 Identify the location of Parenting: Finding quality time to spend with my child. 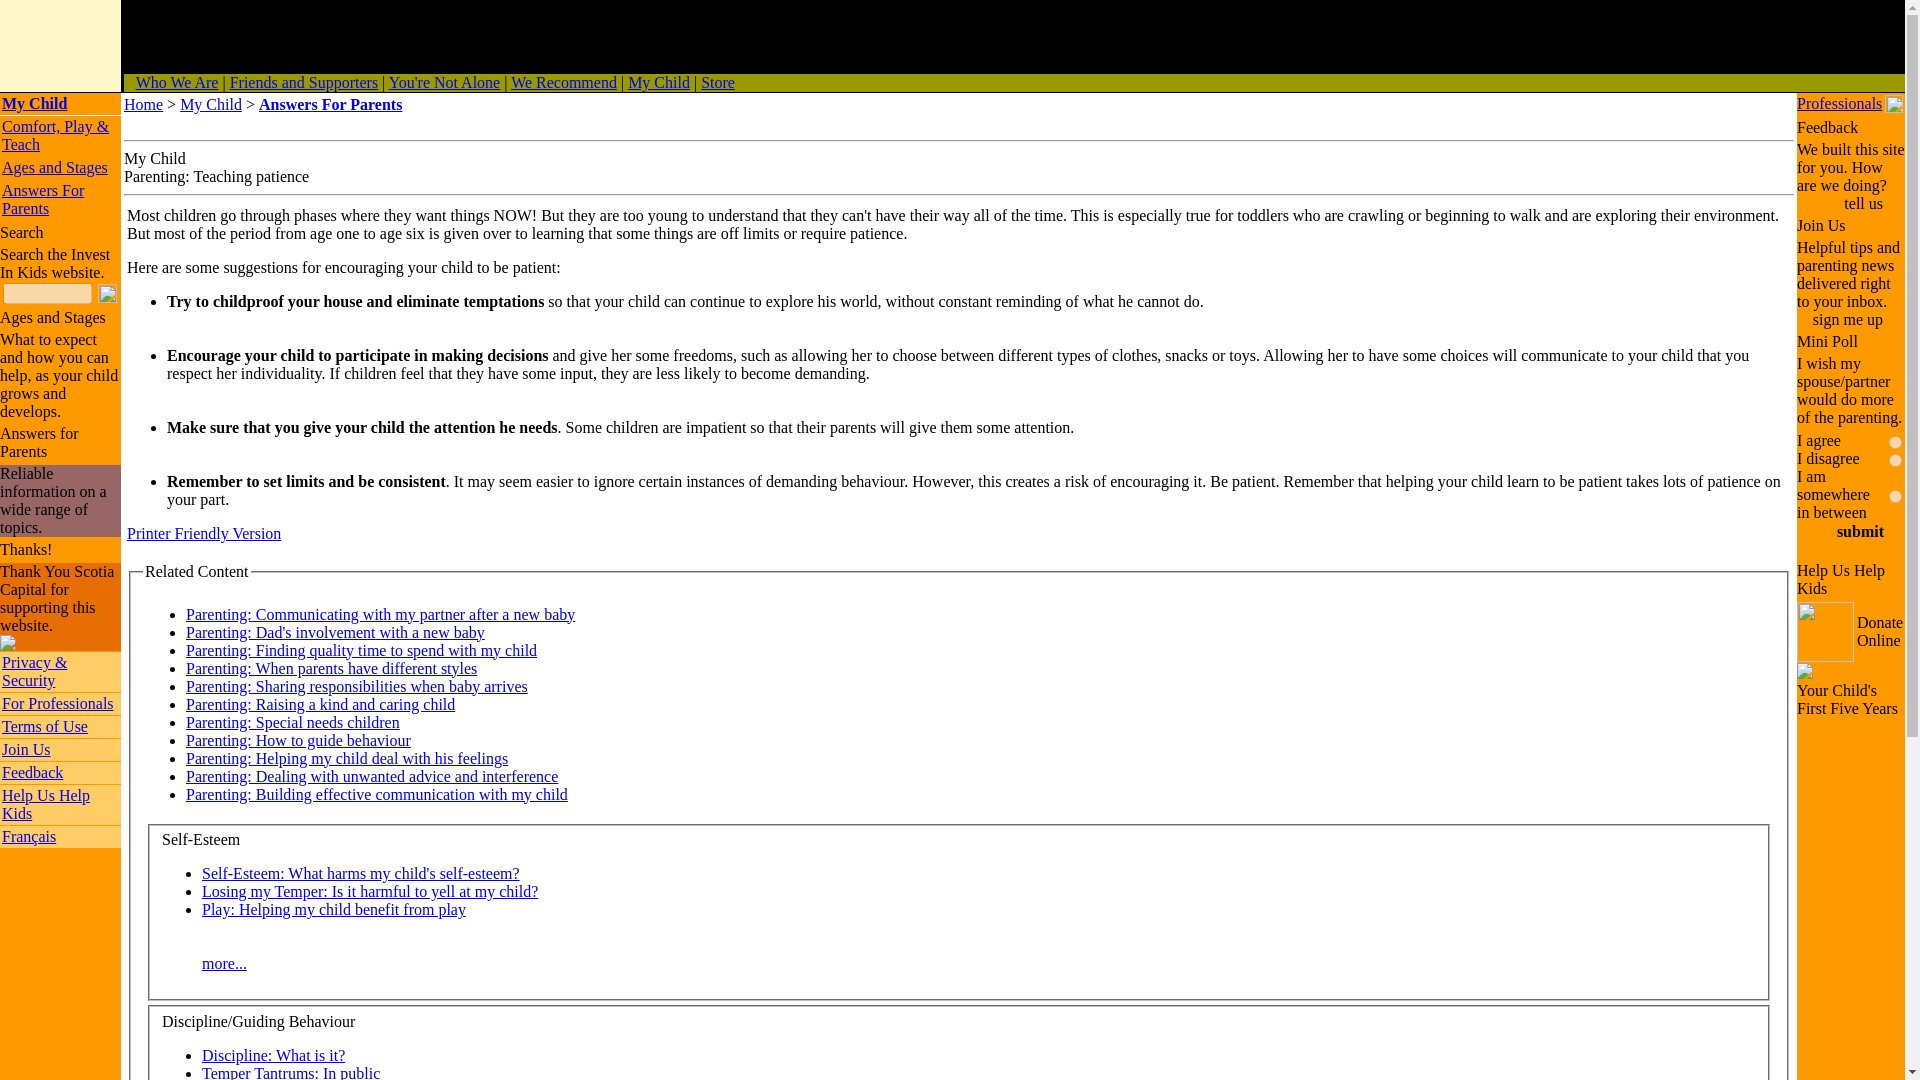
(362, 650).